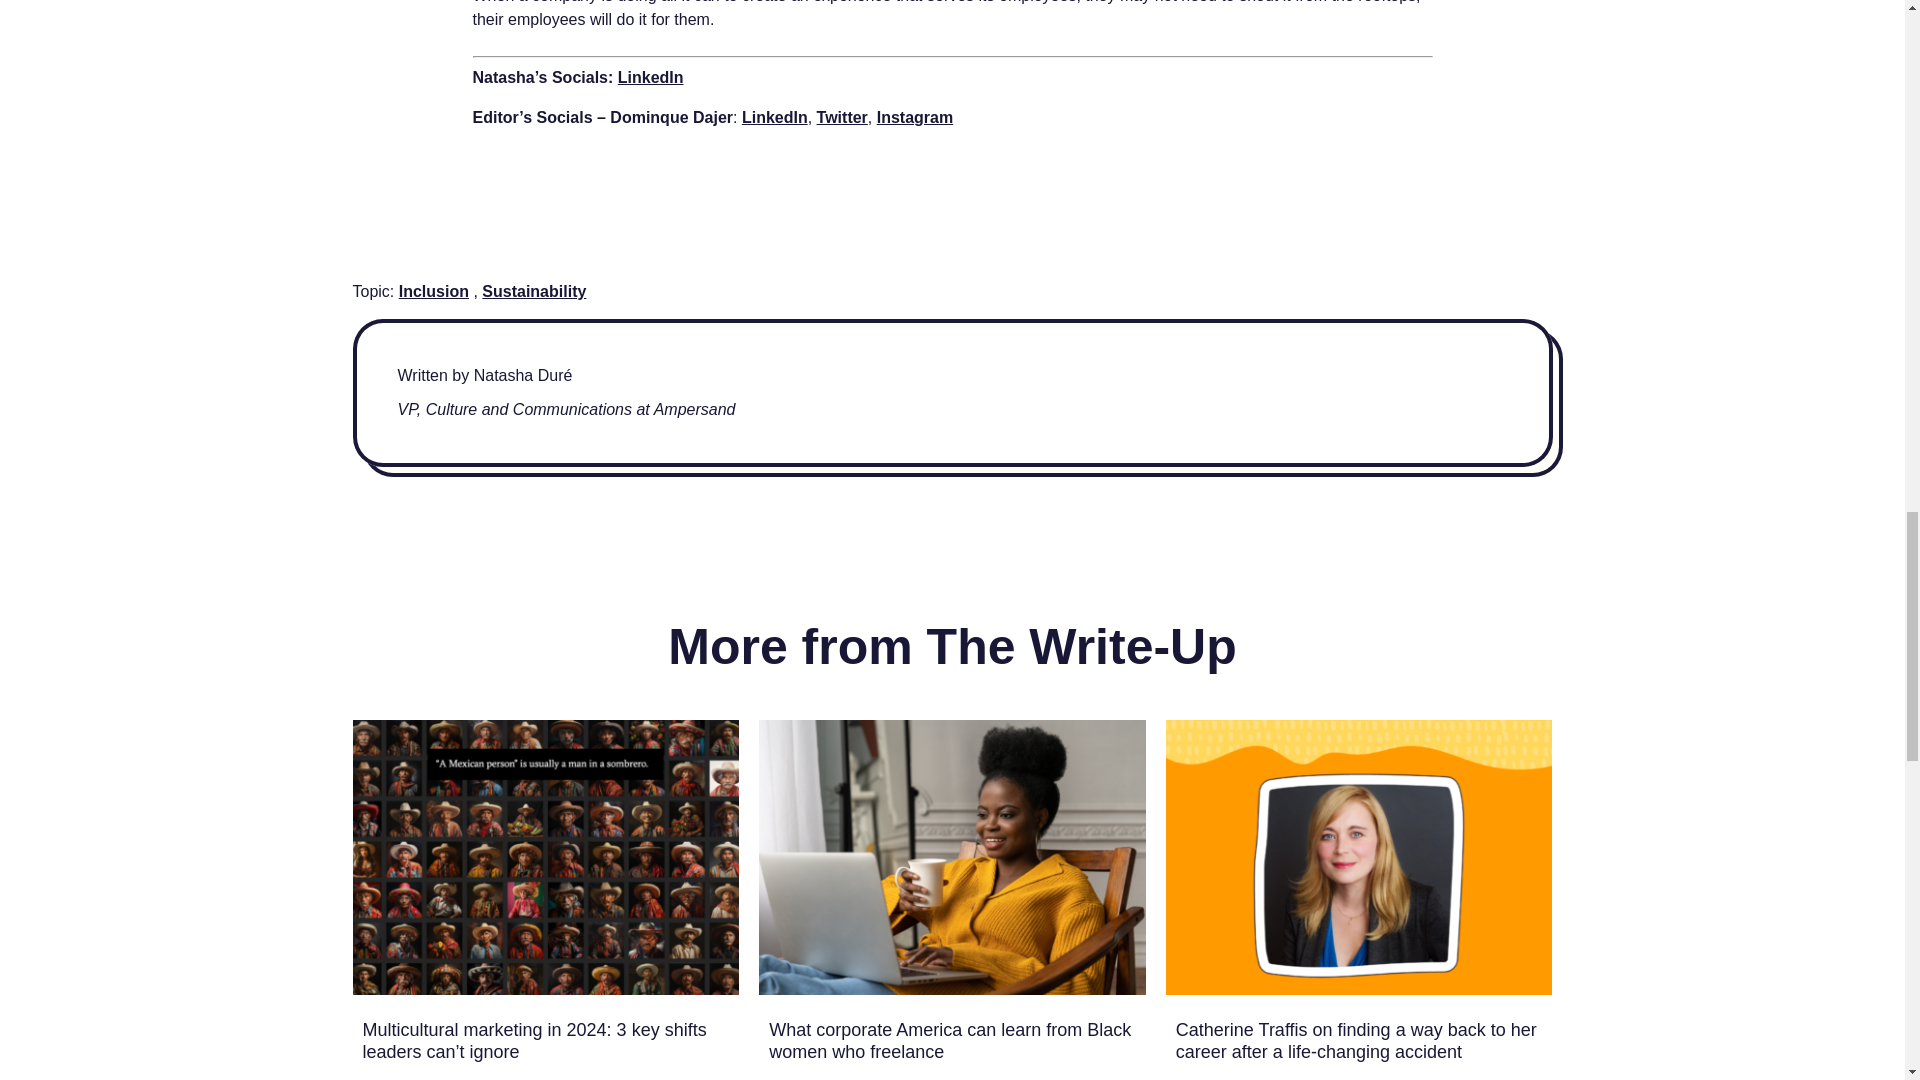 The width and height of the screenshot is (1920, 1080). I want to click on LinkedIn, so click(774, 118).